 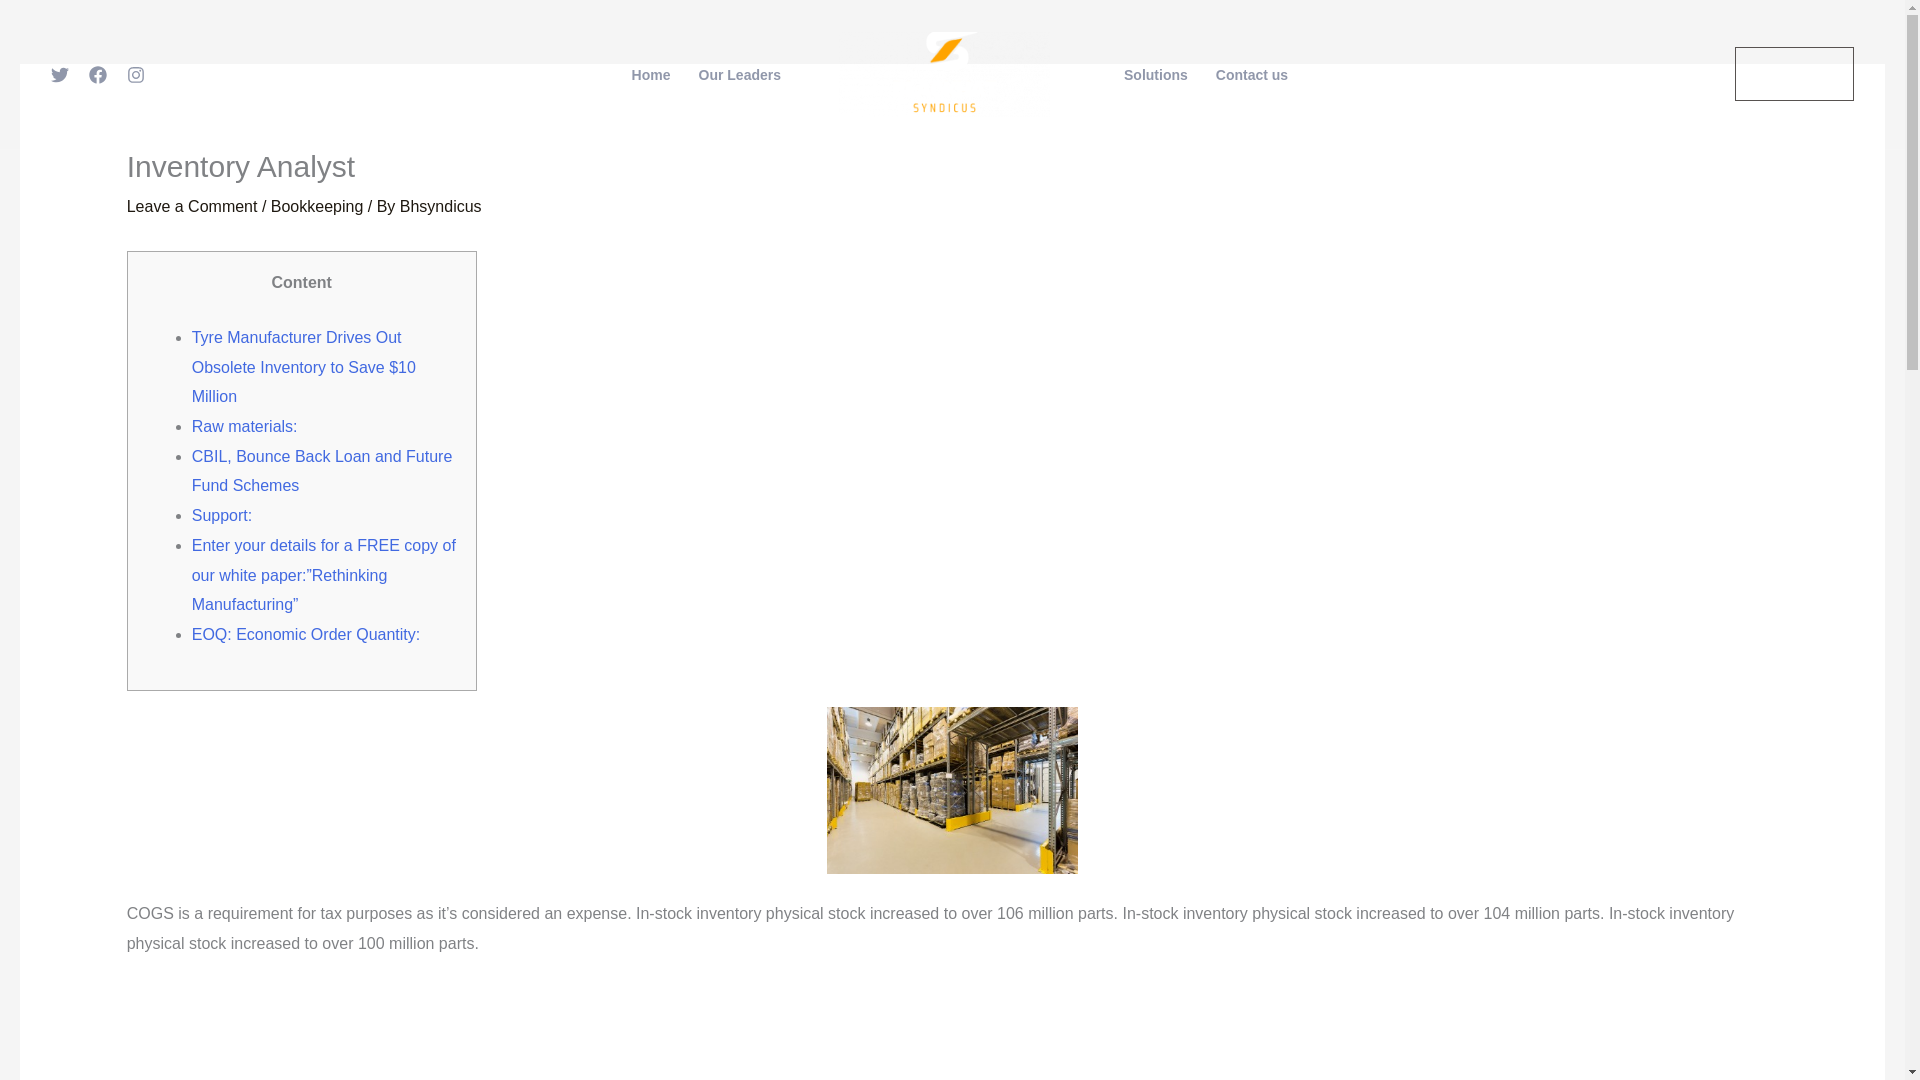 I want to click on CBIL, Bounce Back Loan and Future Fund Schemes, so click(x=322, y=471).